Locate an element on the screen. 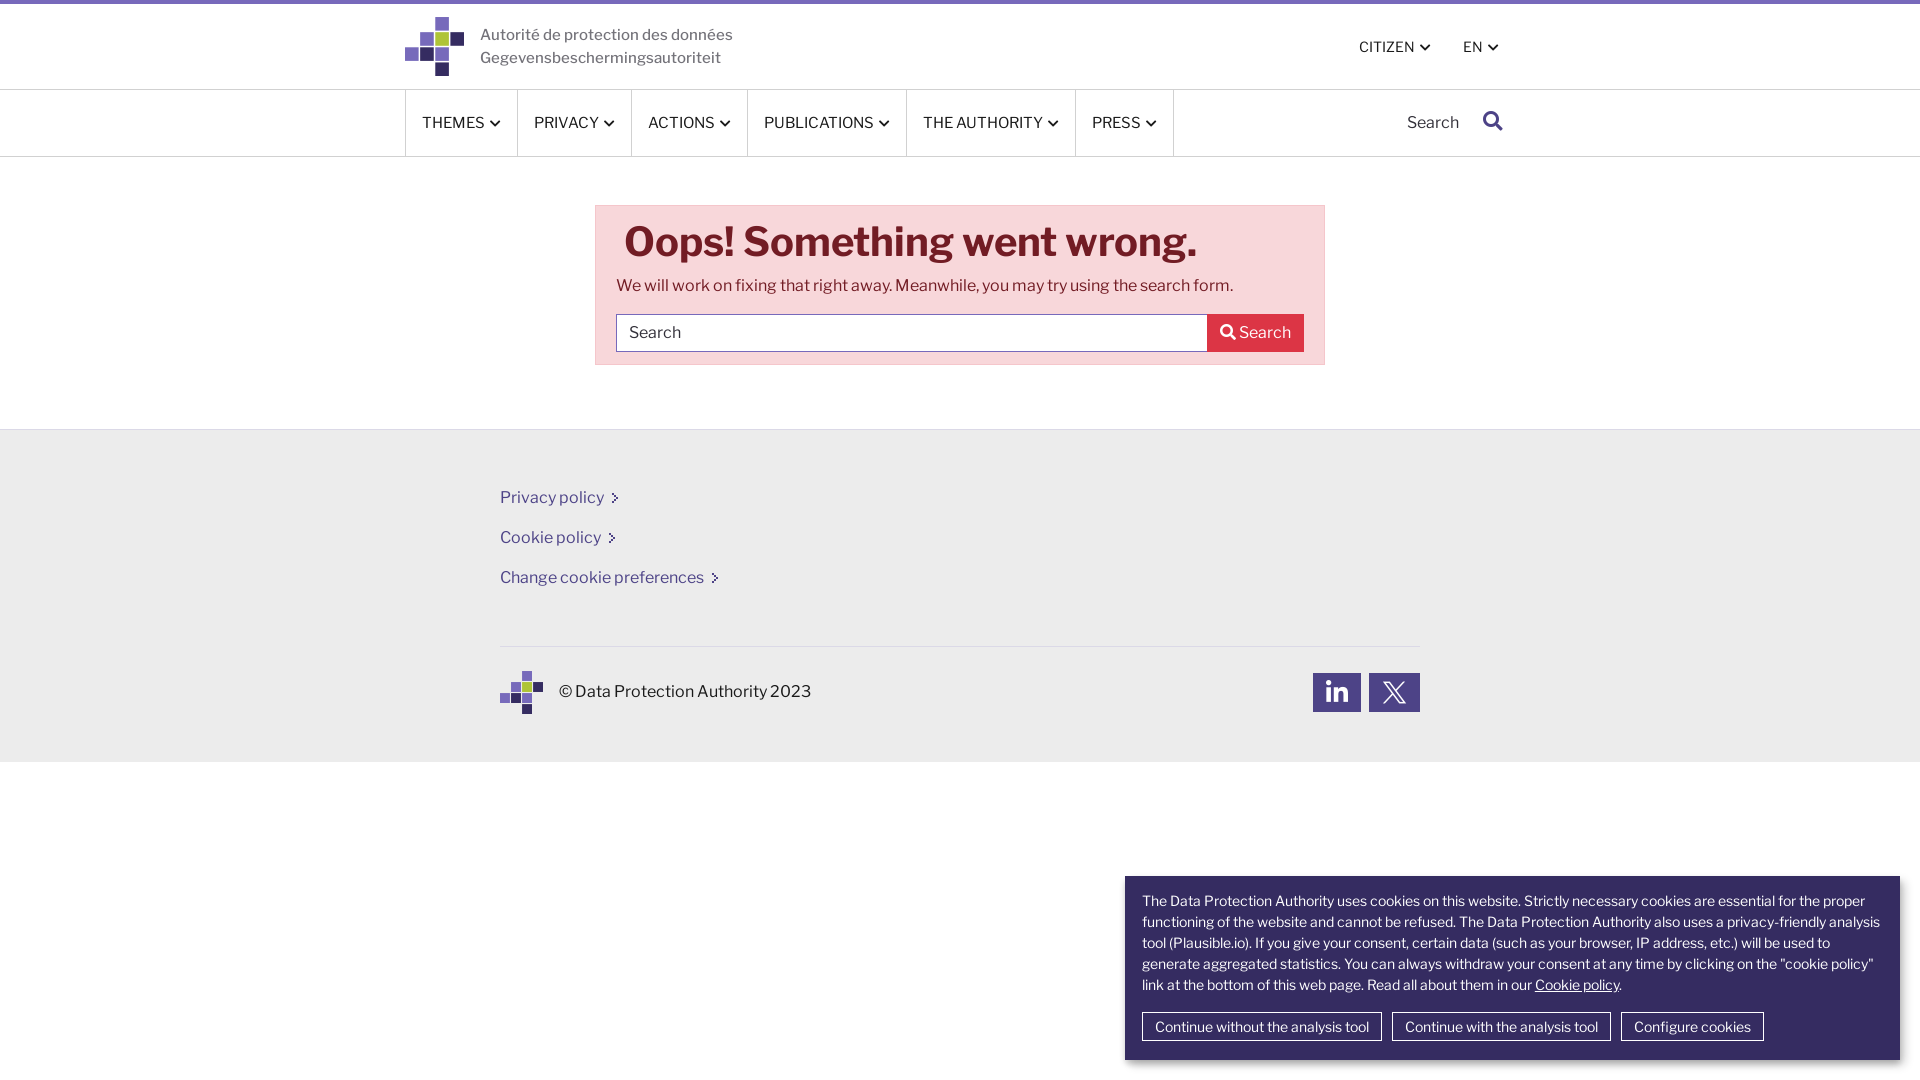  EN is located at coordinates (1481, 46).